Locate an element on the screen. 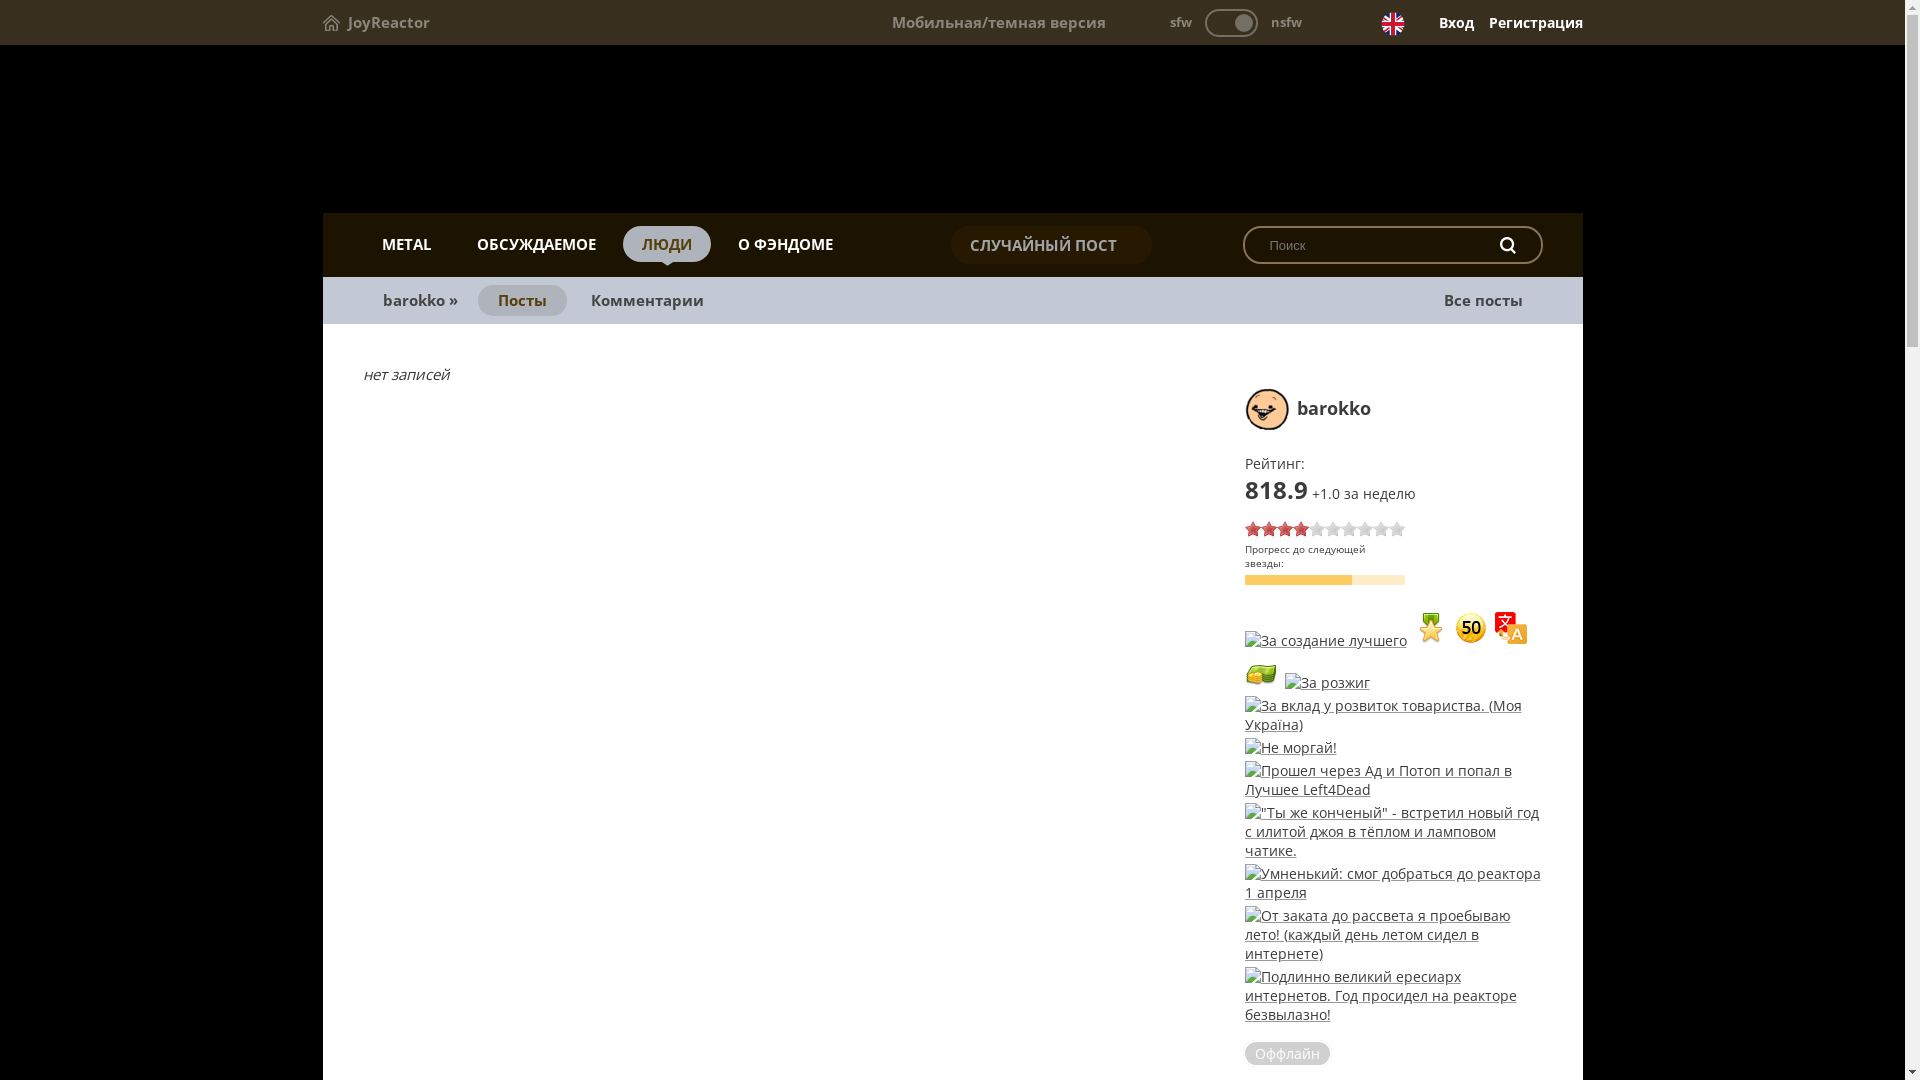 Image resolution: width=1920 pixels, height=1080 pixels. Metal is located at coordinates (952, 130).